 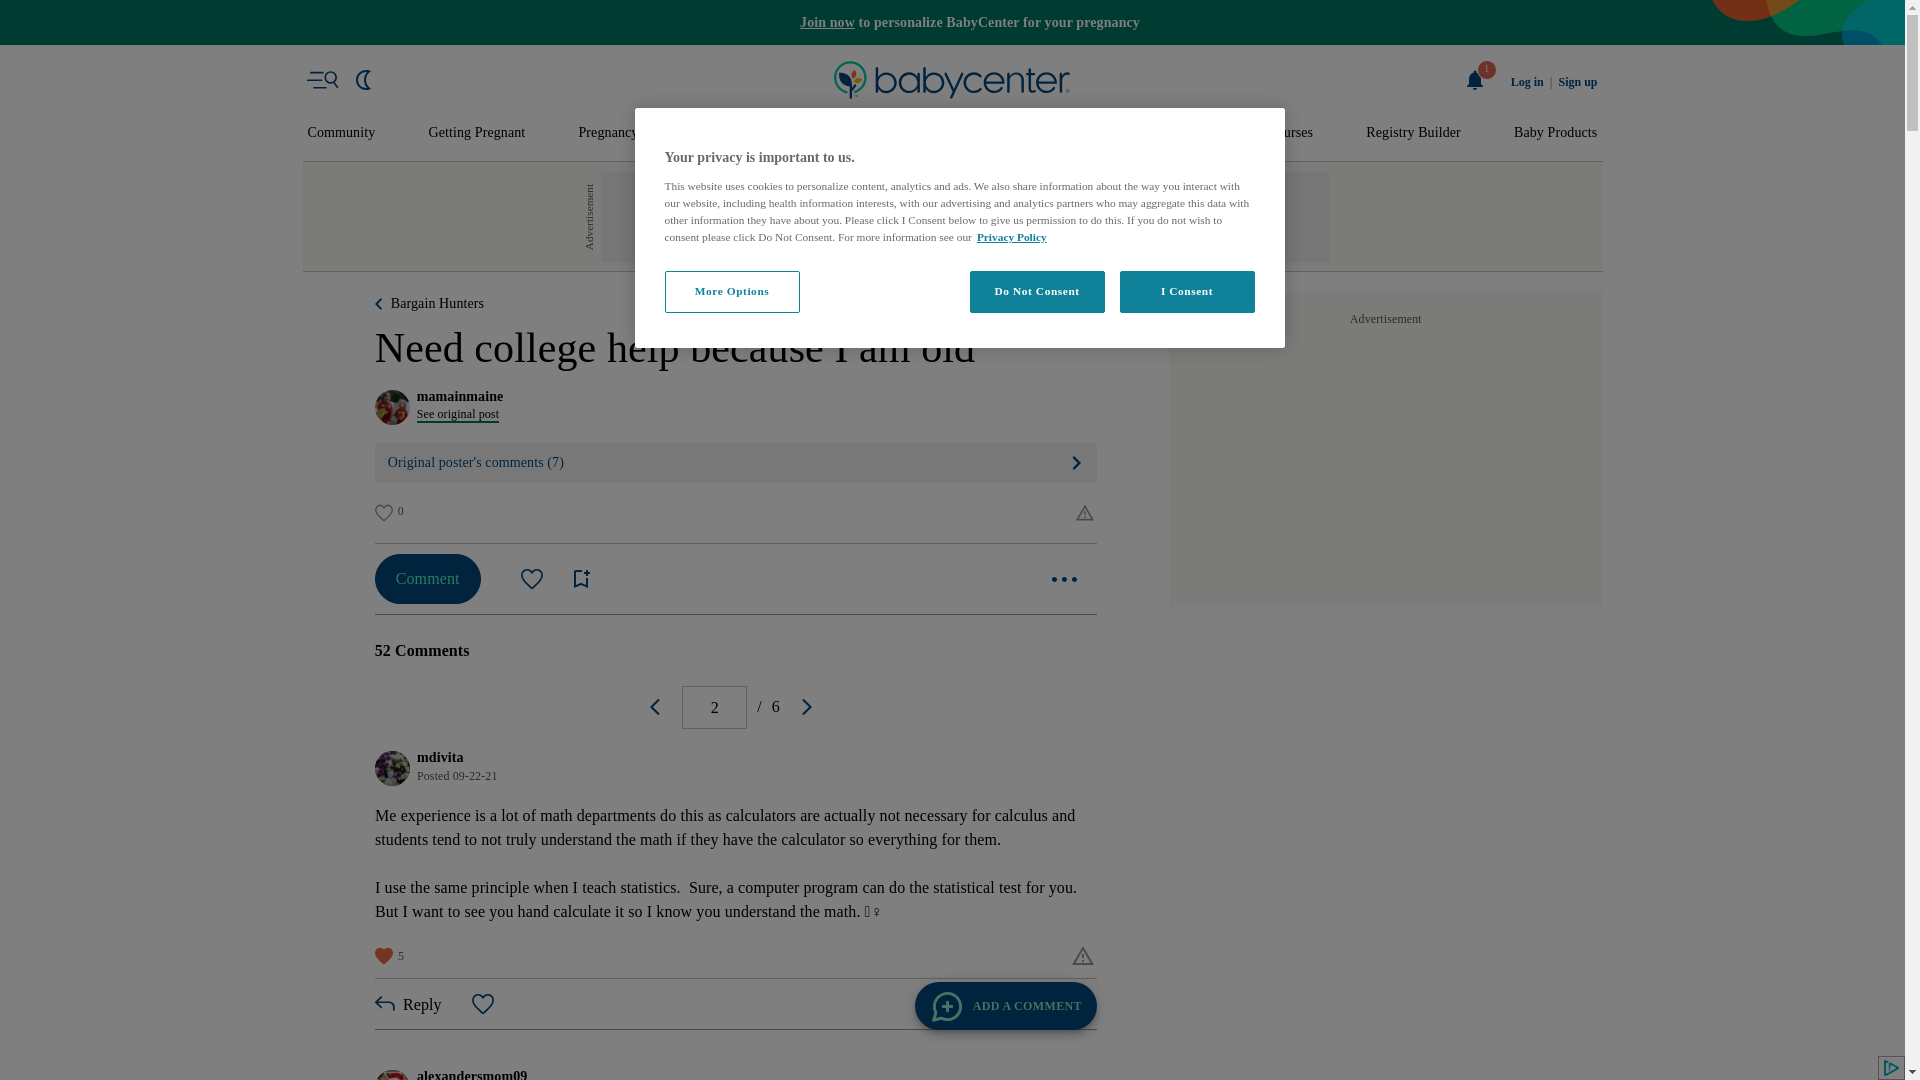 What do you see at coordinates (1014, 133) in the screenshot?
I see `Child` at bounding box center [1014, 133].